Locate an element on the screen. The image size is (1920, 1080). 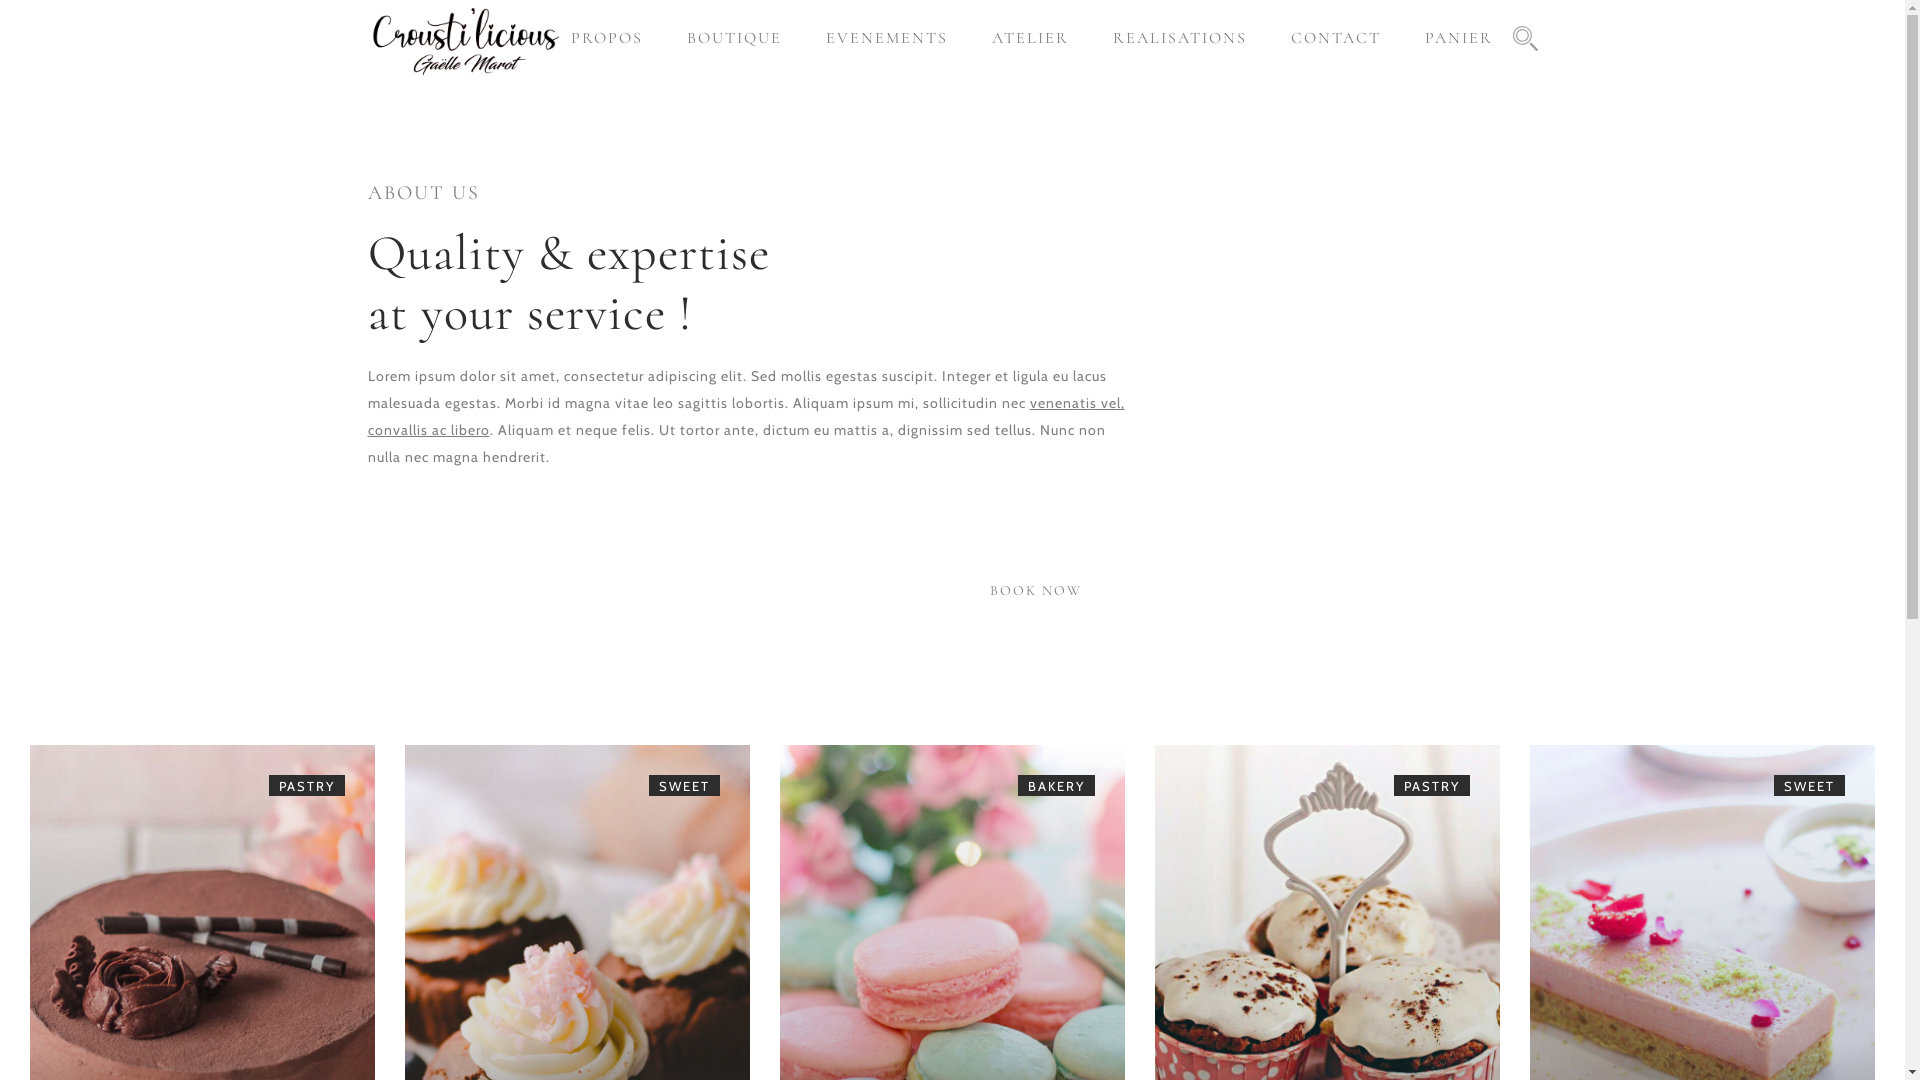
PANIER is located at coordinates (1458, 38).